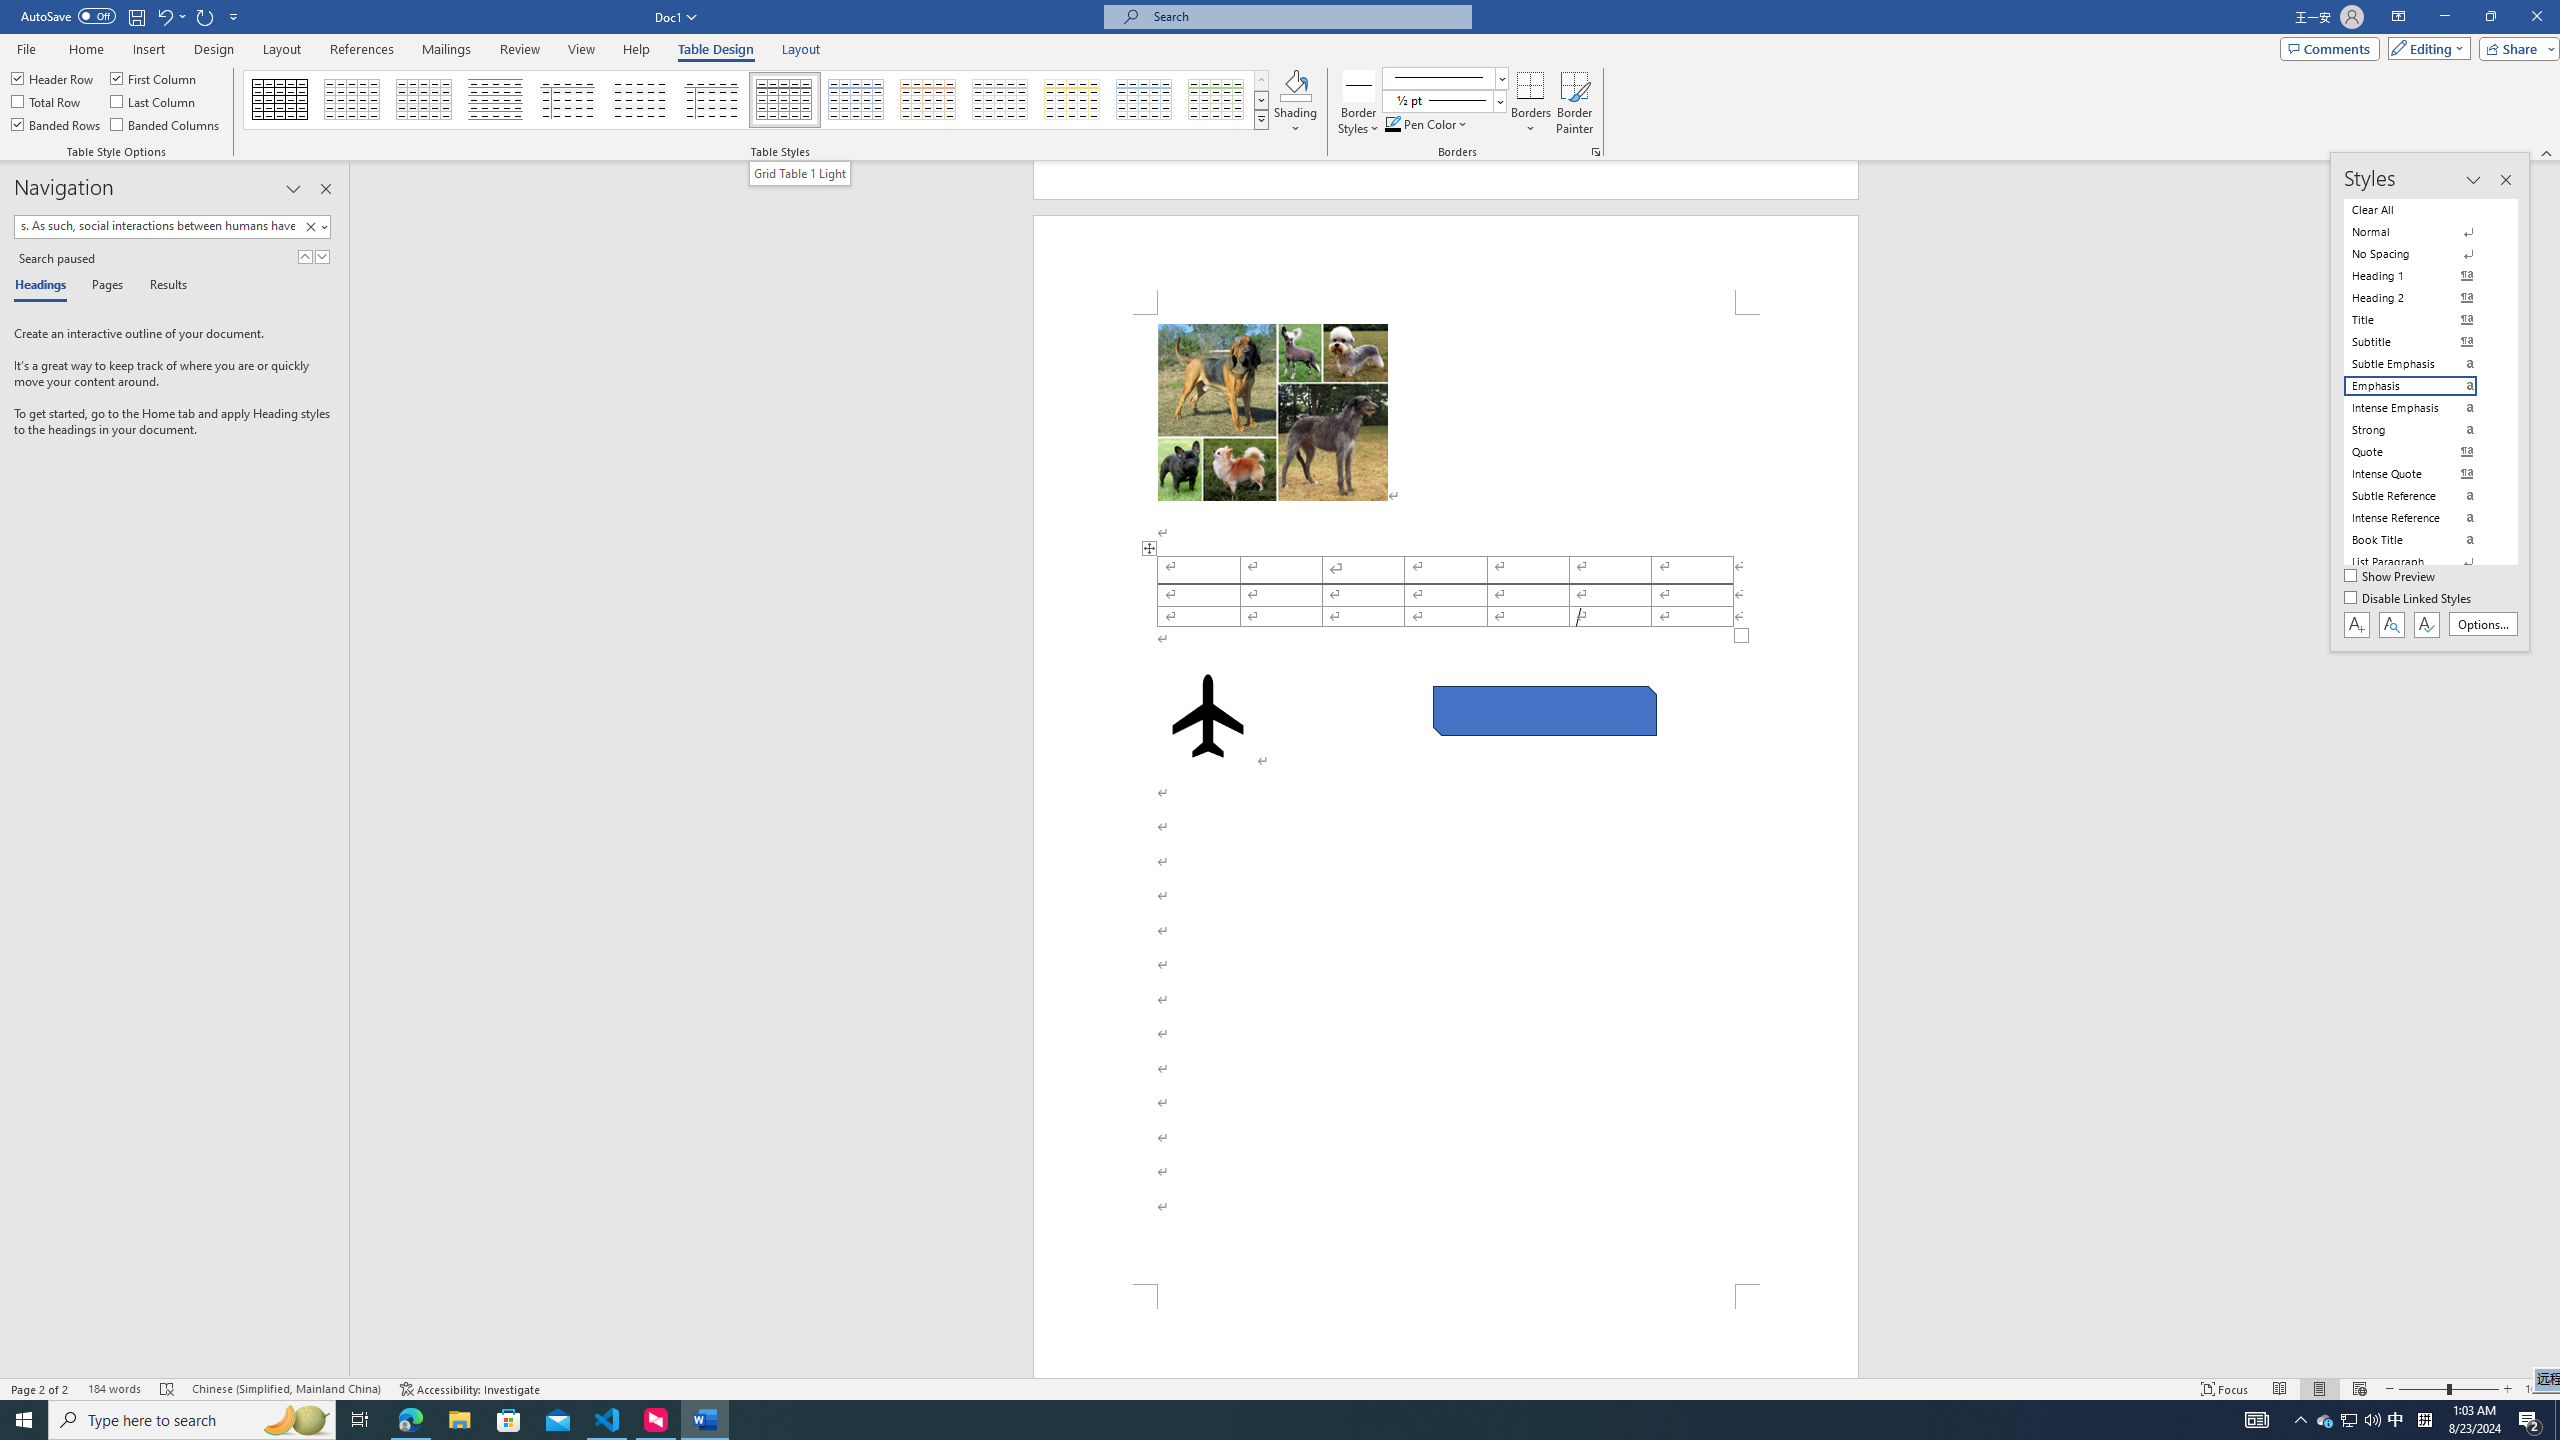  Describe the element at coordinates (2422, 517) in the screenshot. I see `Intense Reference` at that location.